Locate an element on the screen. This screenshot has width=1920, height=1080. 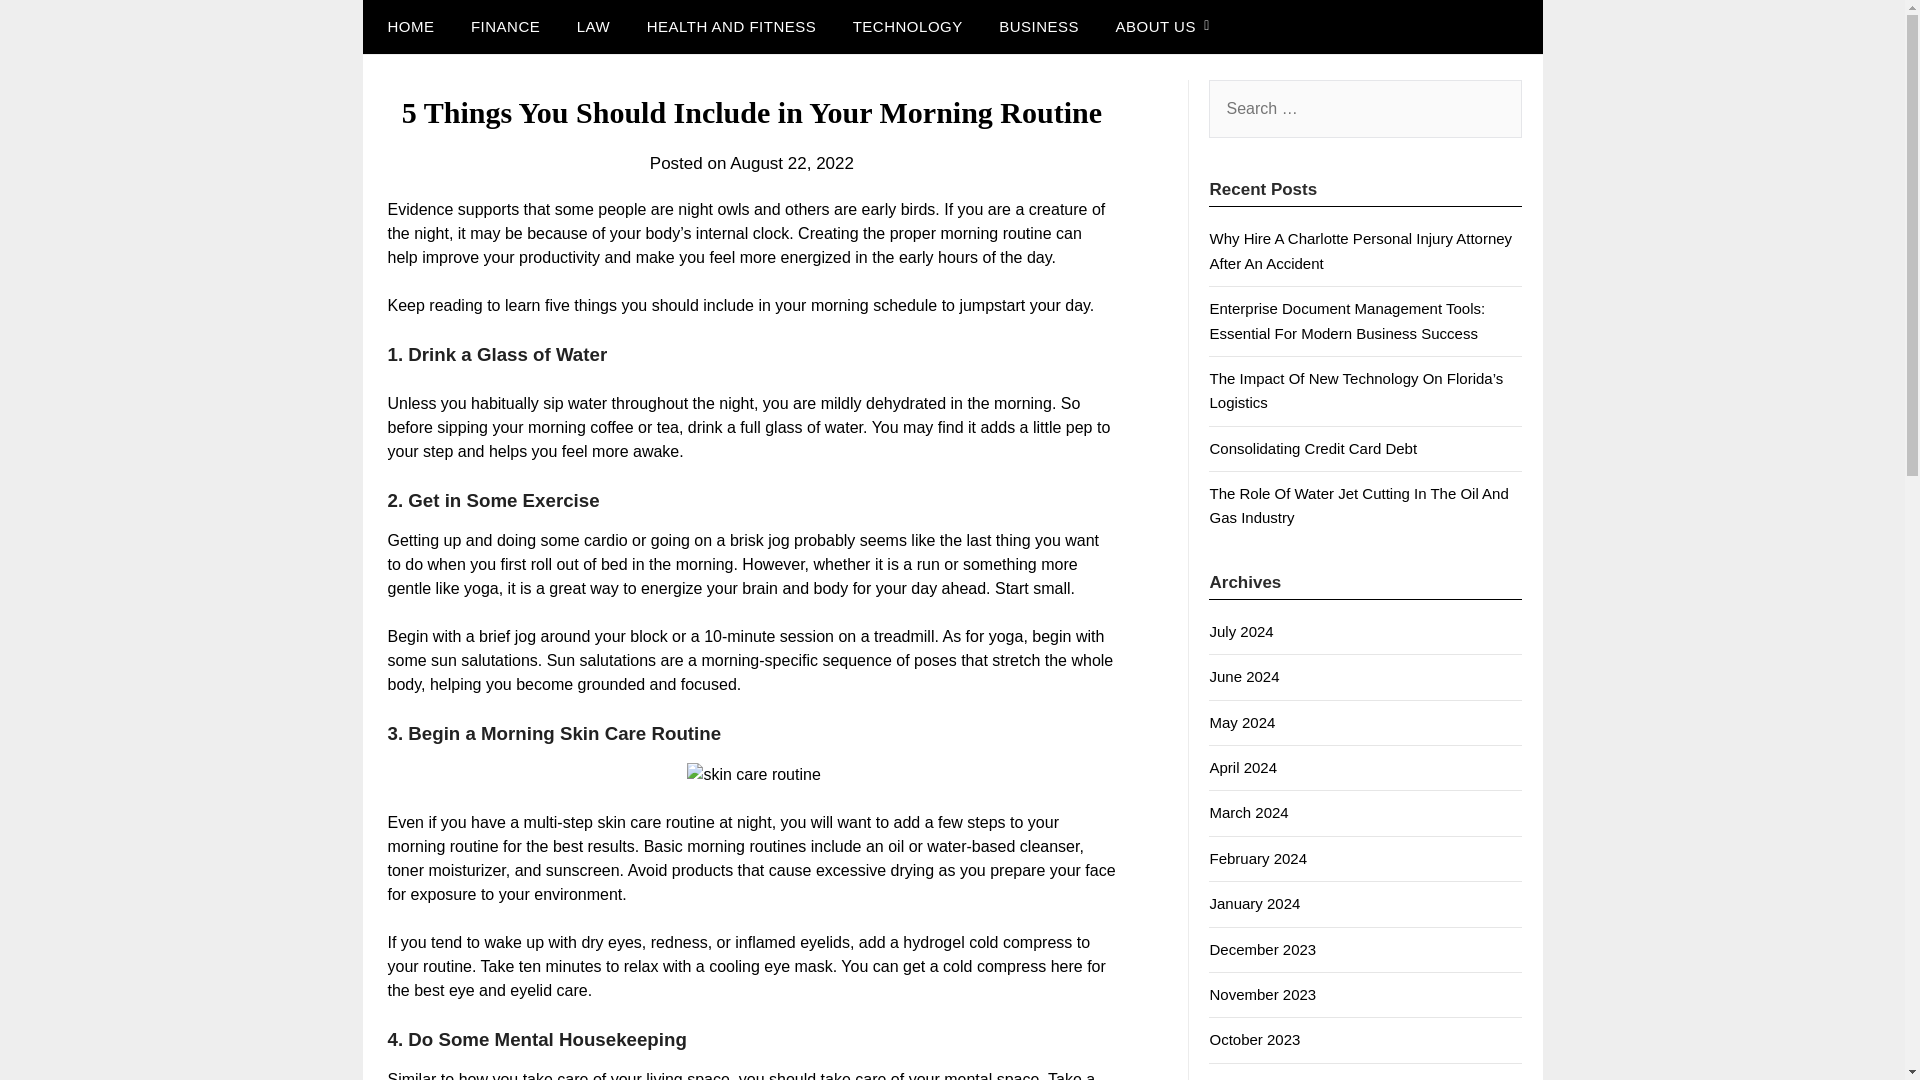
HEALTH AND FITNESS is located at coordinates (732, 27).